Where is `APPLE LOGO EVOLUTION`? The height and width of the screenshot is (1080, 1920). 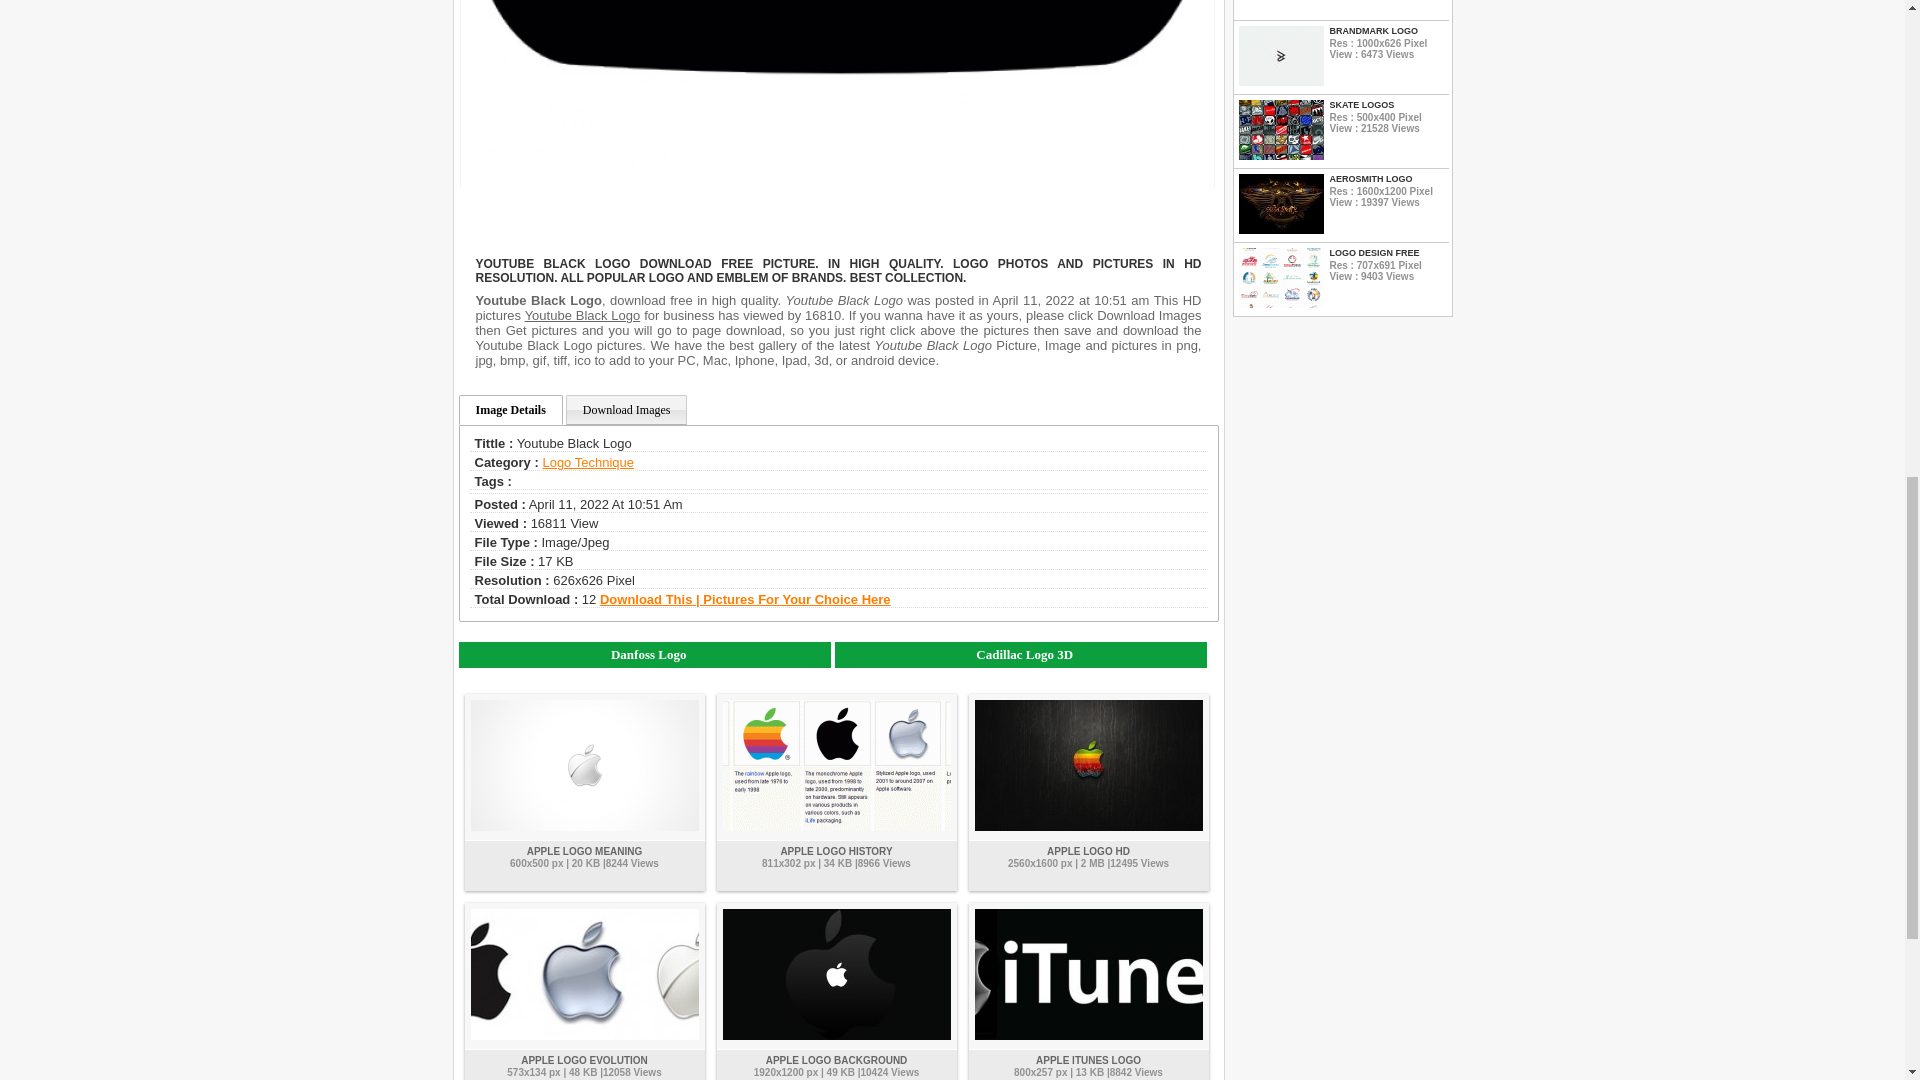 APPLE LOGO EVOLUTION is located at coordinates (584, 1060).